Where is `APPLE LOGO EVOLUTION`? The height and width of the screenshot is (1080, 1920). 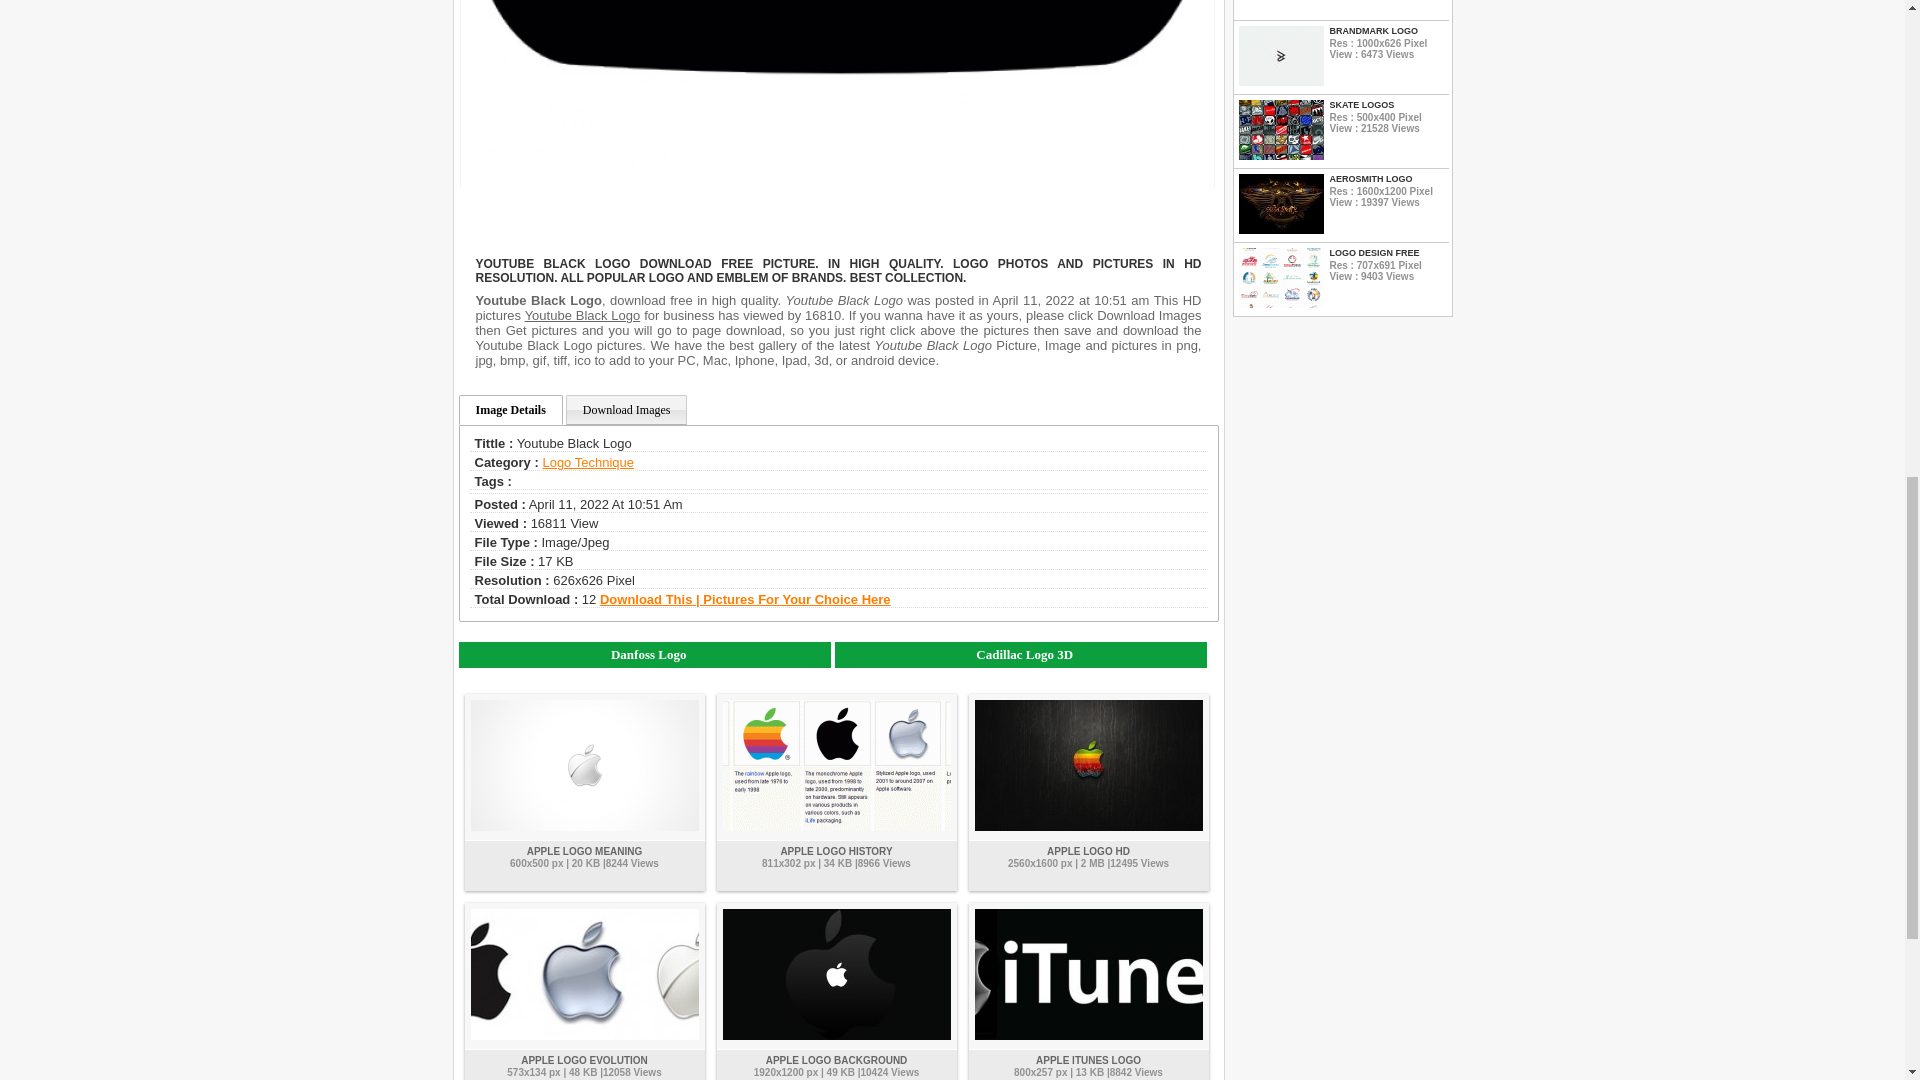 APPLE LOGO EVOLUTION is located at coordinates (584, 1060).